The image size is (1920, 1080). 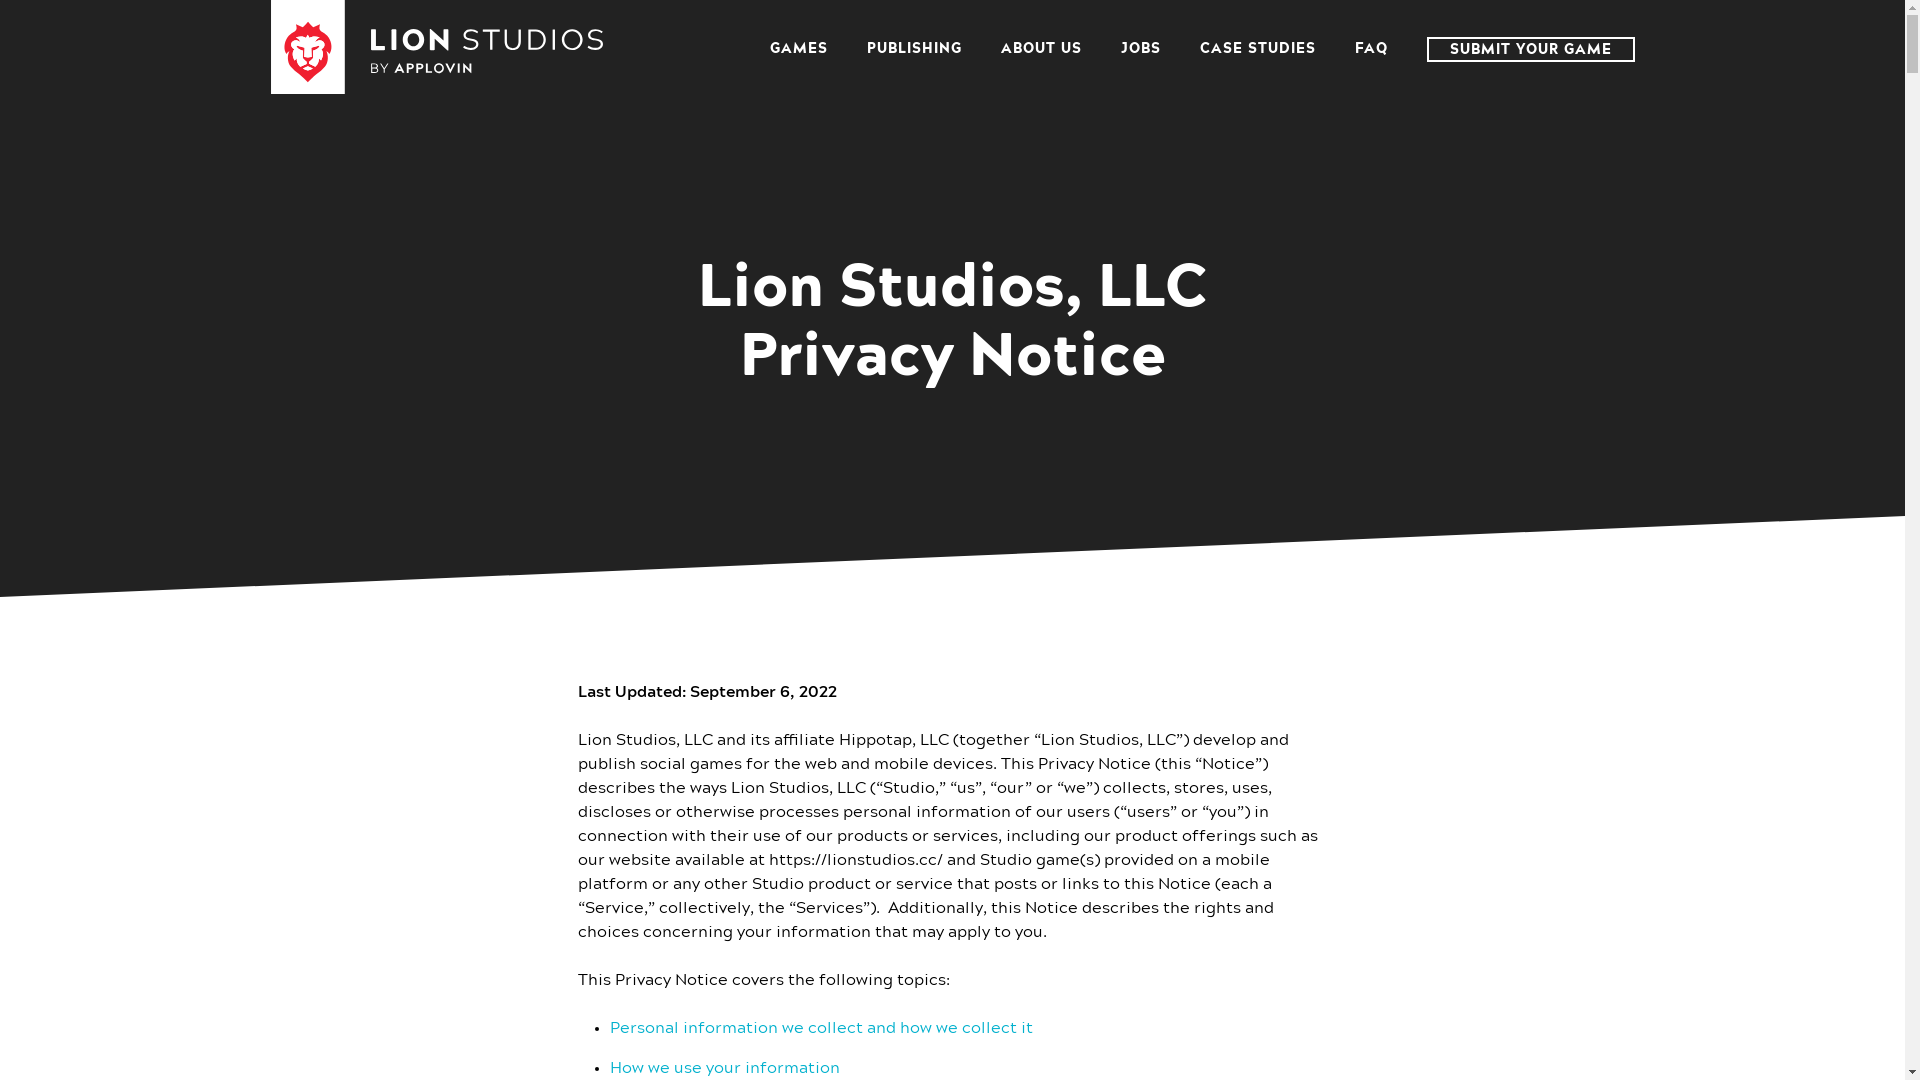 What do you see at coordinates (914, 49) in the screenshot?
I see `PUBLISHING` at bounding box center [914, 49].